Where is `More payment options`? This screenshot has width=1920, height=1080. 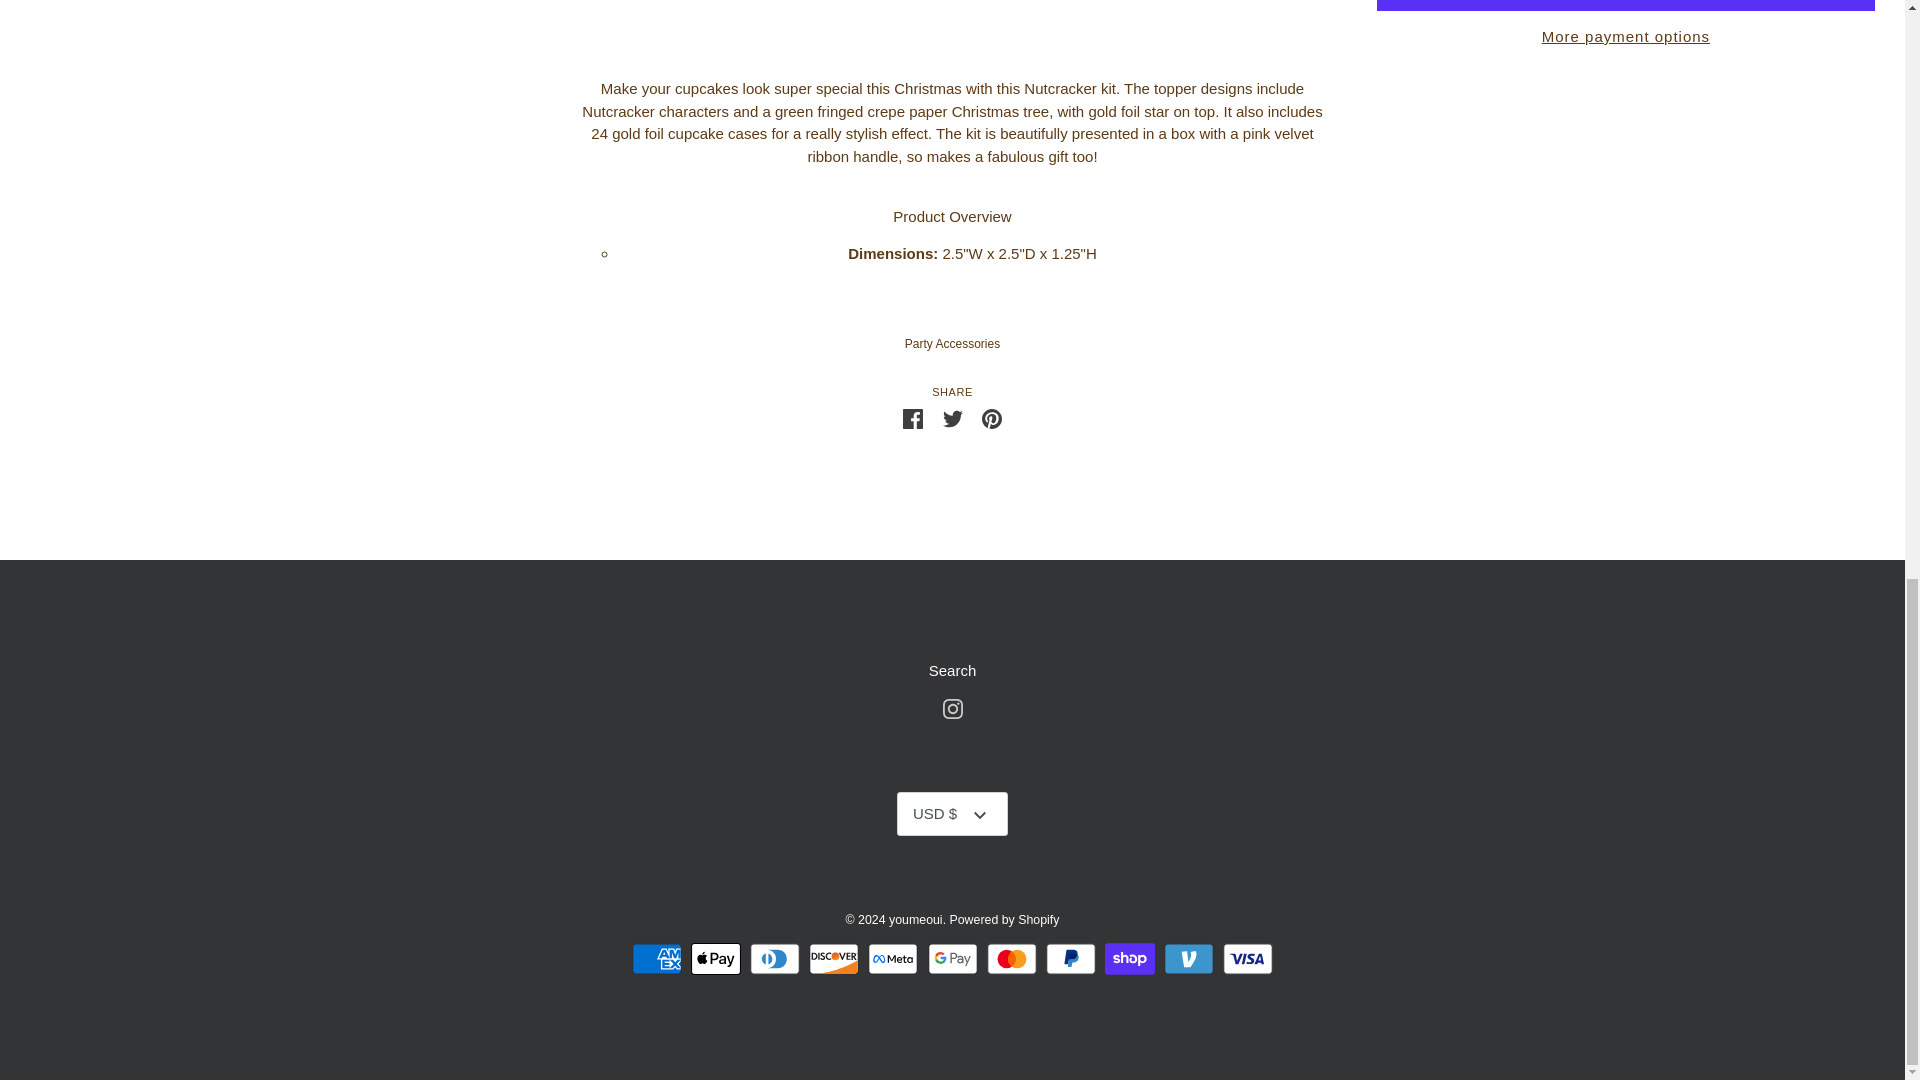
More payment options is located at coordinates (892, 958).